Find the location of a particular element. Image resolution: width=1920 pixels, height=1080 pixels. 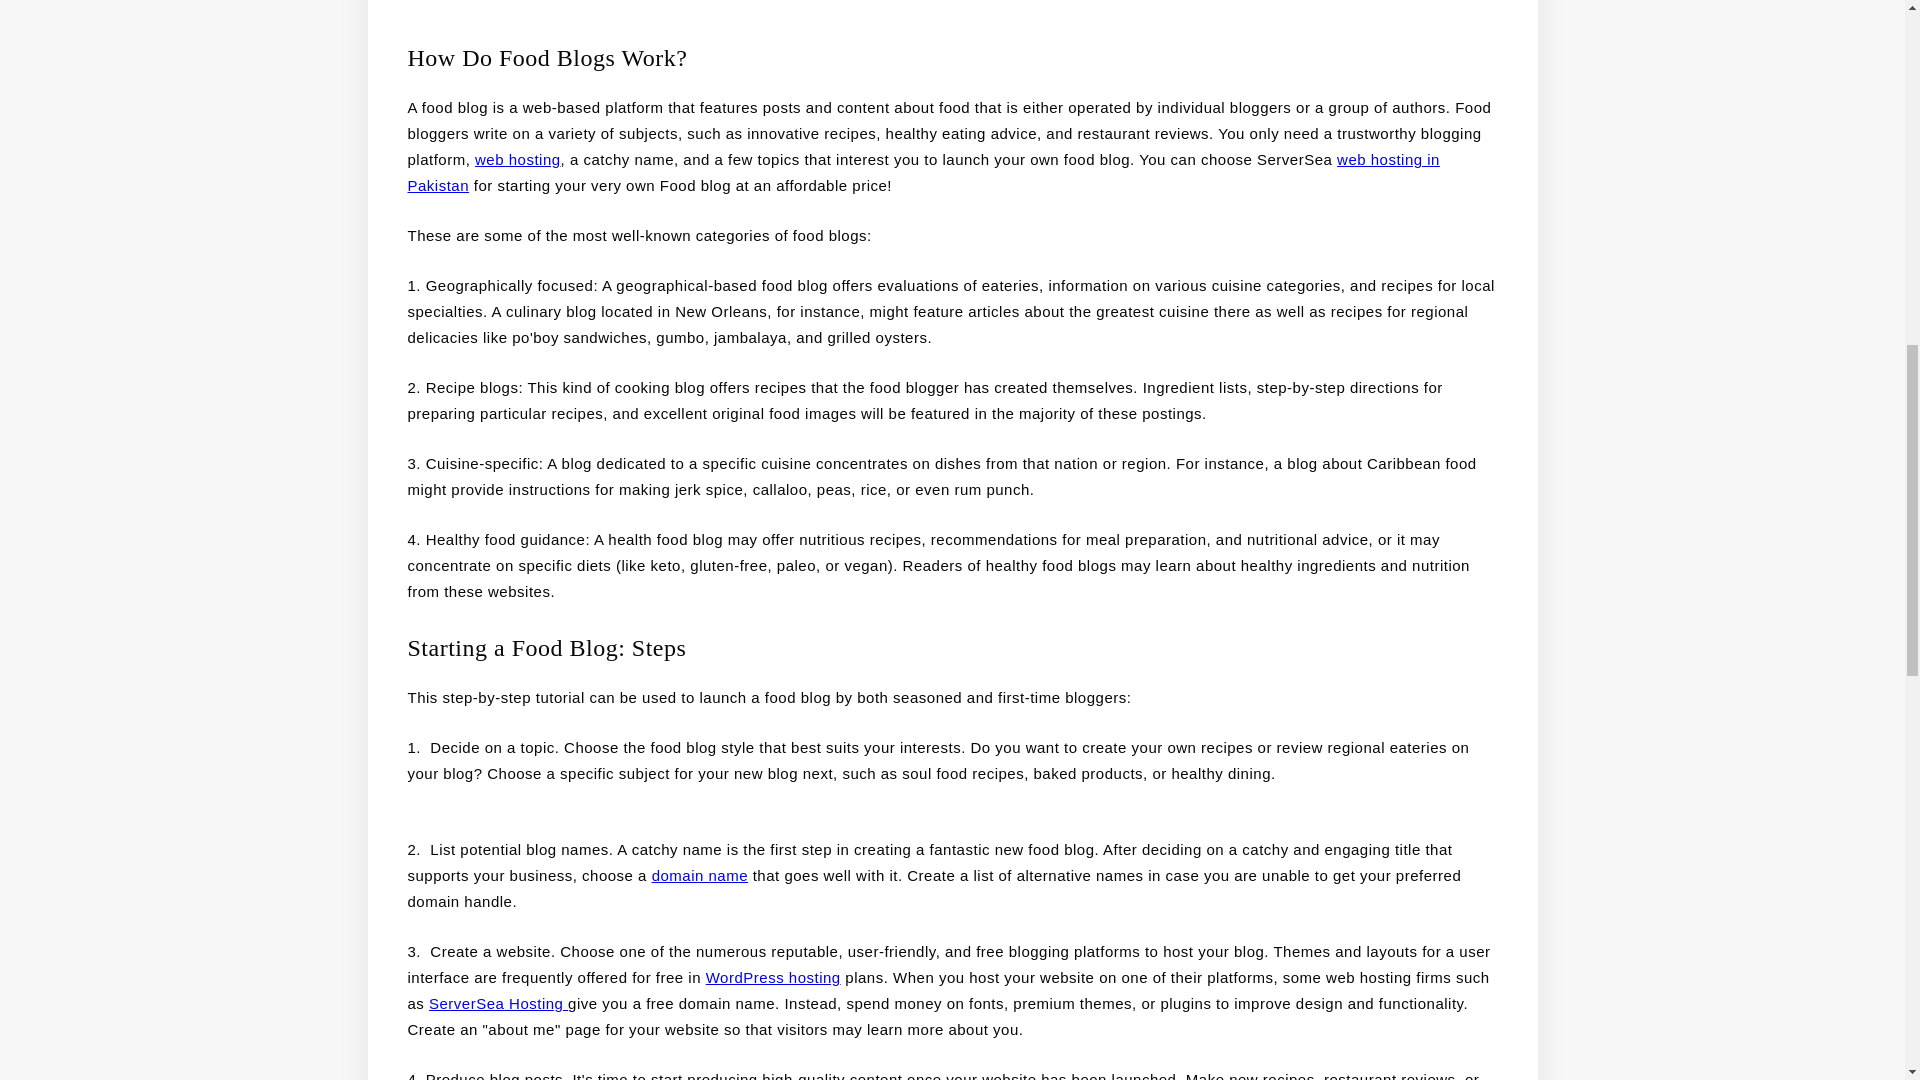

WordPress hosting is located at coordinates (773, 977).